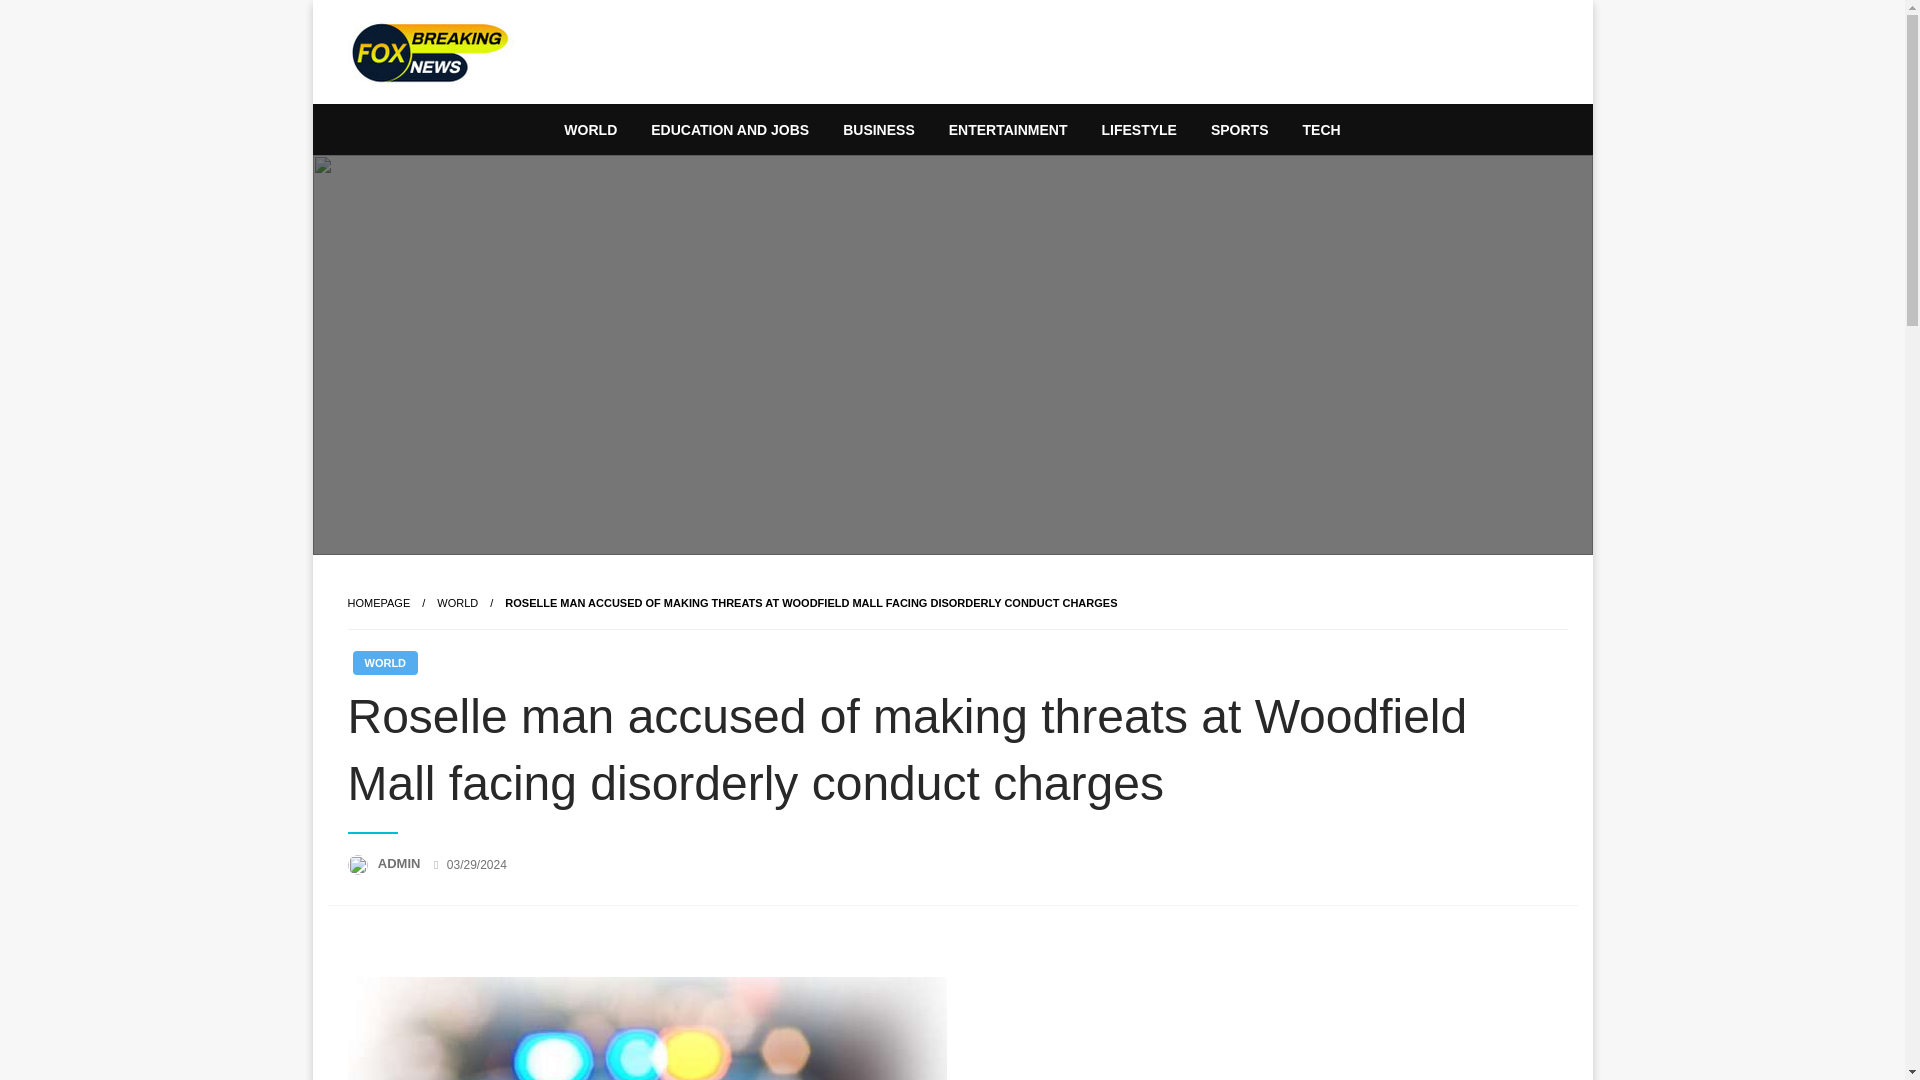  What do you see at coordinates (458, 603) in the screenshot?
I see `WORLD` at bounding box center [458, 603].